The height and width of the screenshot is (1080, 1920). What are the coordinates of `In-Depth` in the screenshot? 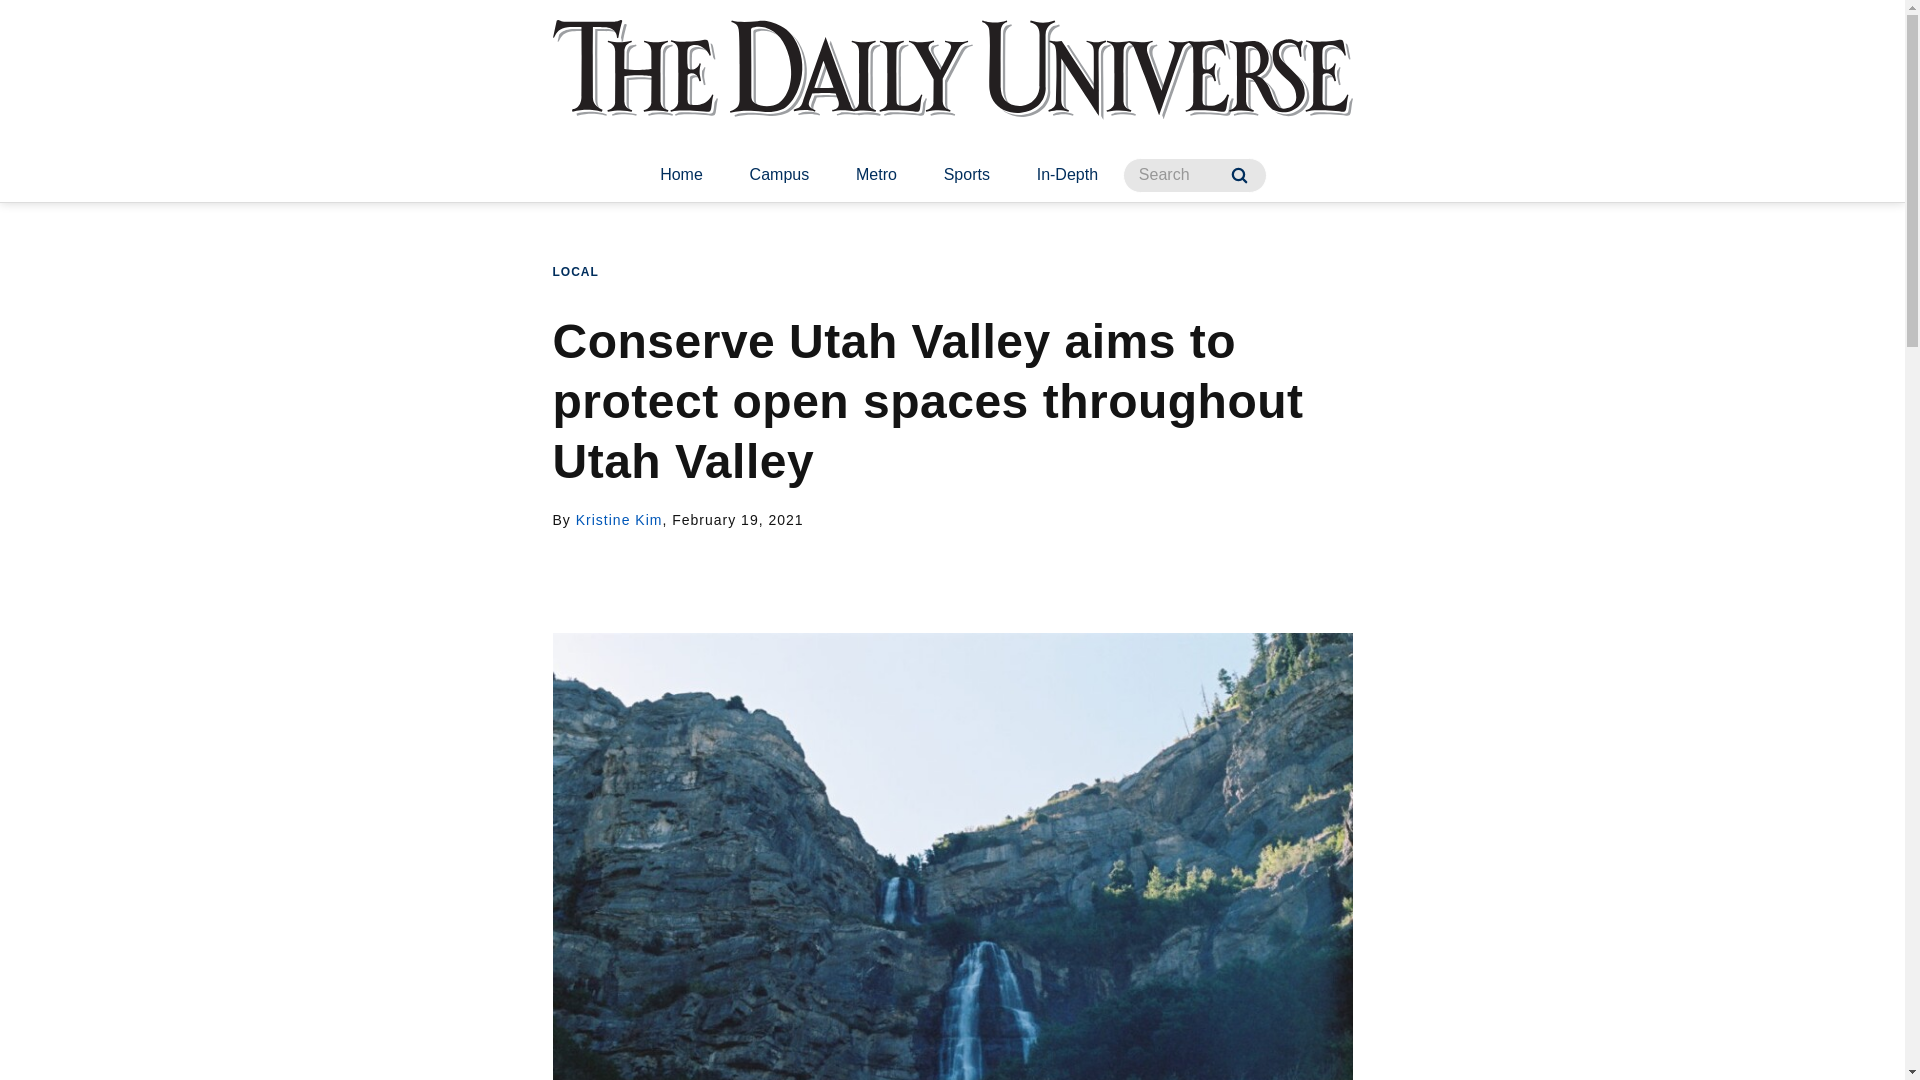 It's located at (1067, 176).